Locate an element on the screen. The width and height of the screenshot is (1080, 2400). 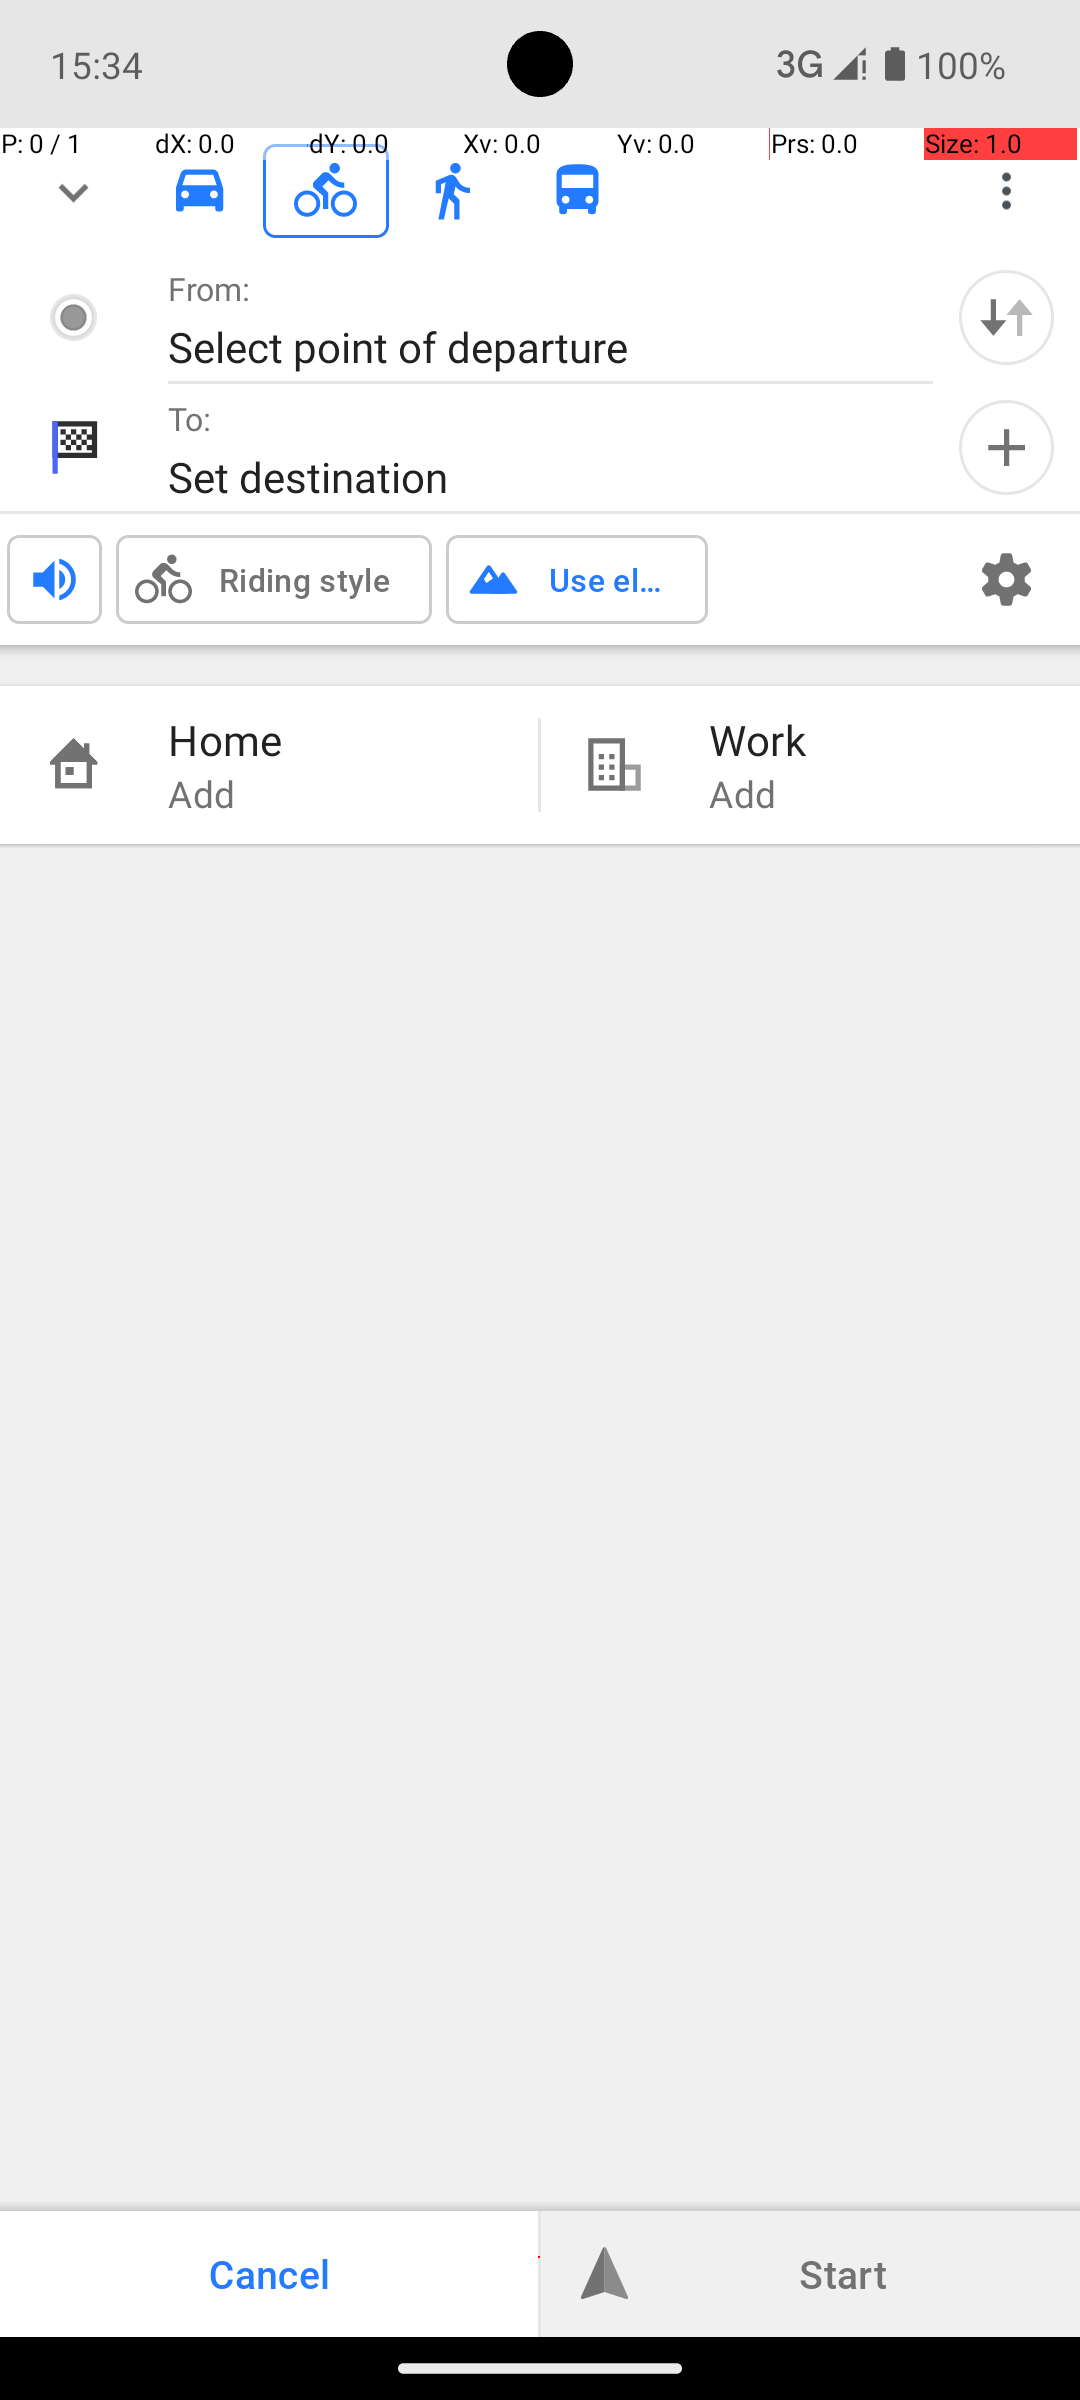
Choose app modes is located at coordinates (1006, 191).